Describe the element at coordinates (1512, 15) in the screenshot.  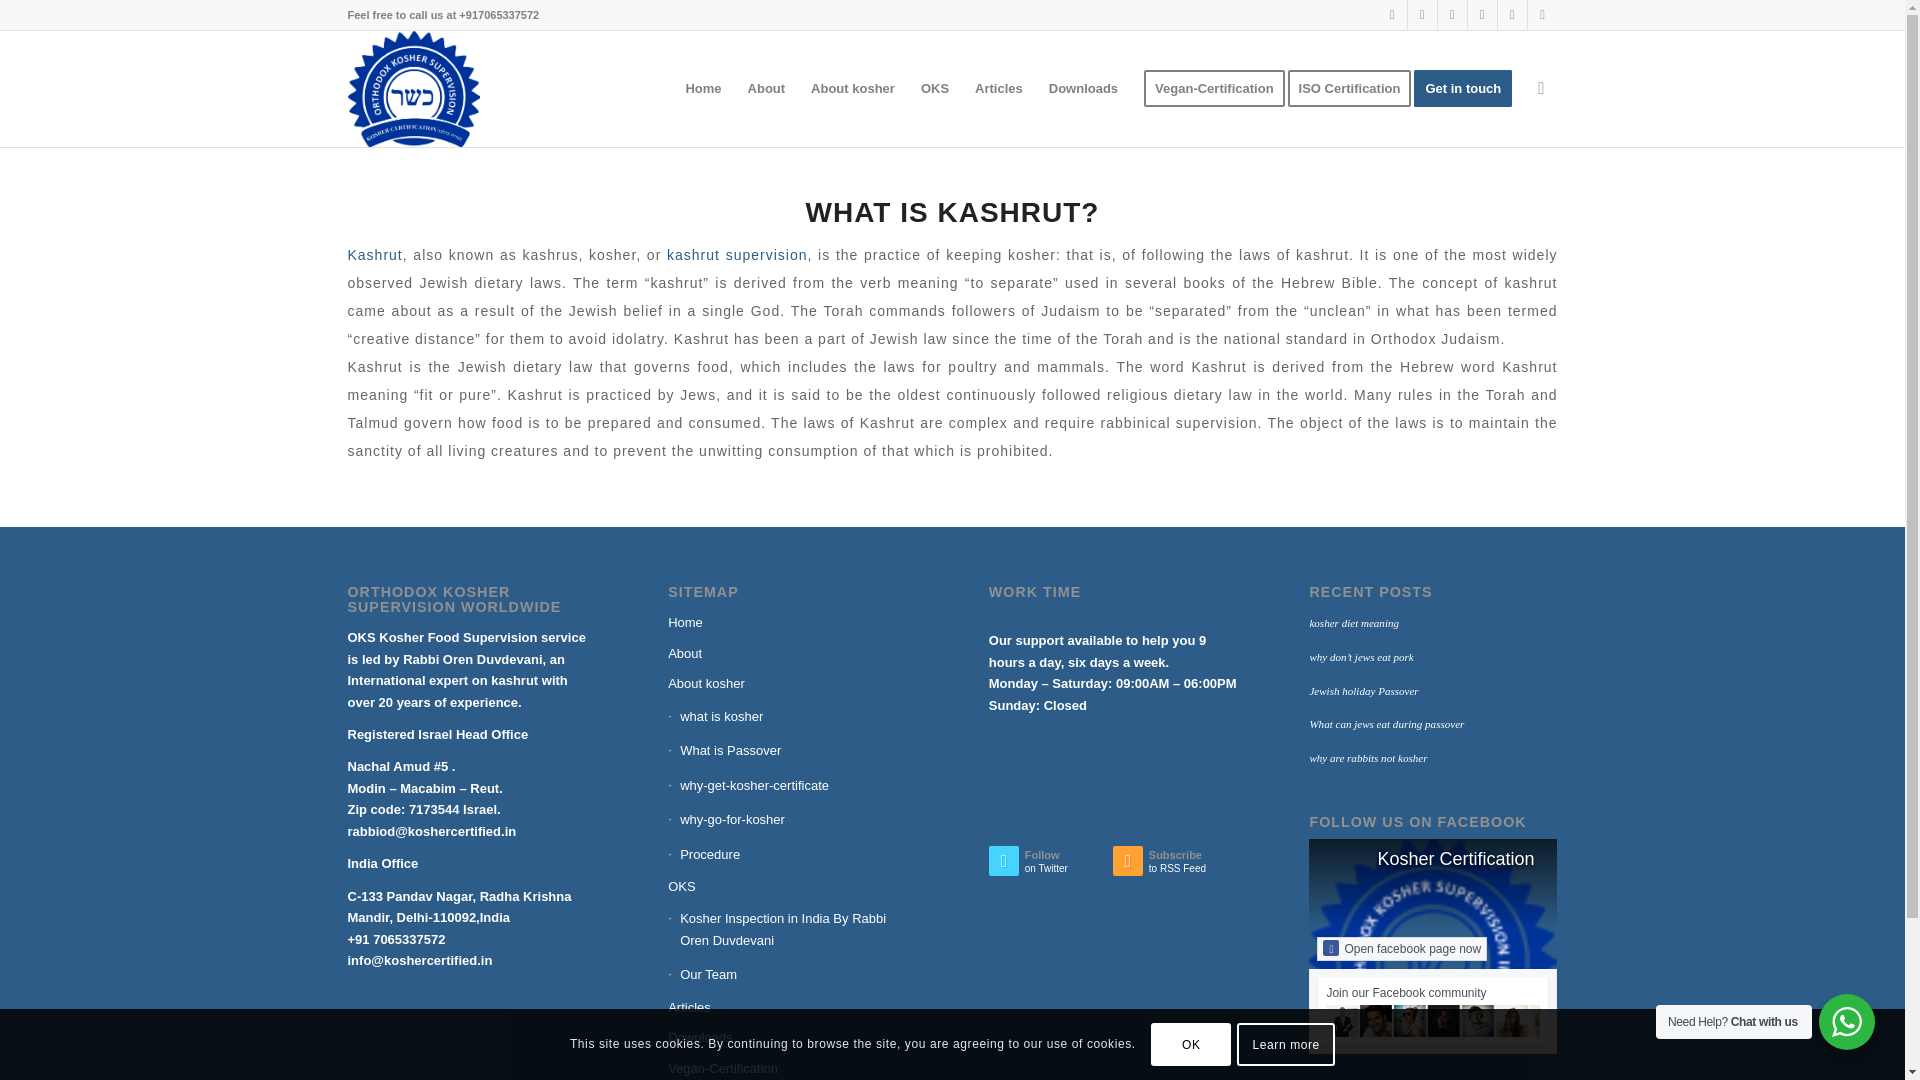
I see `Linkedin` at that location.